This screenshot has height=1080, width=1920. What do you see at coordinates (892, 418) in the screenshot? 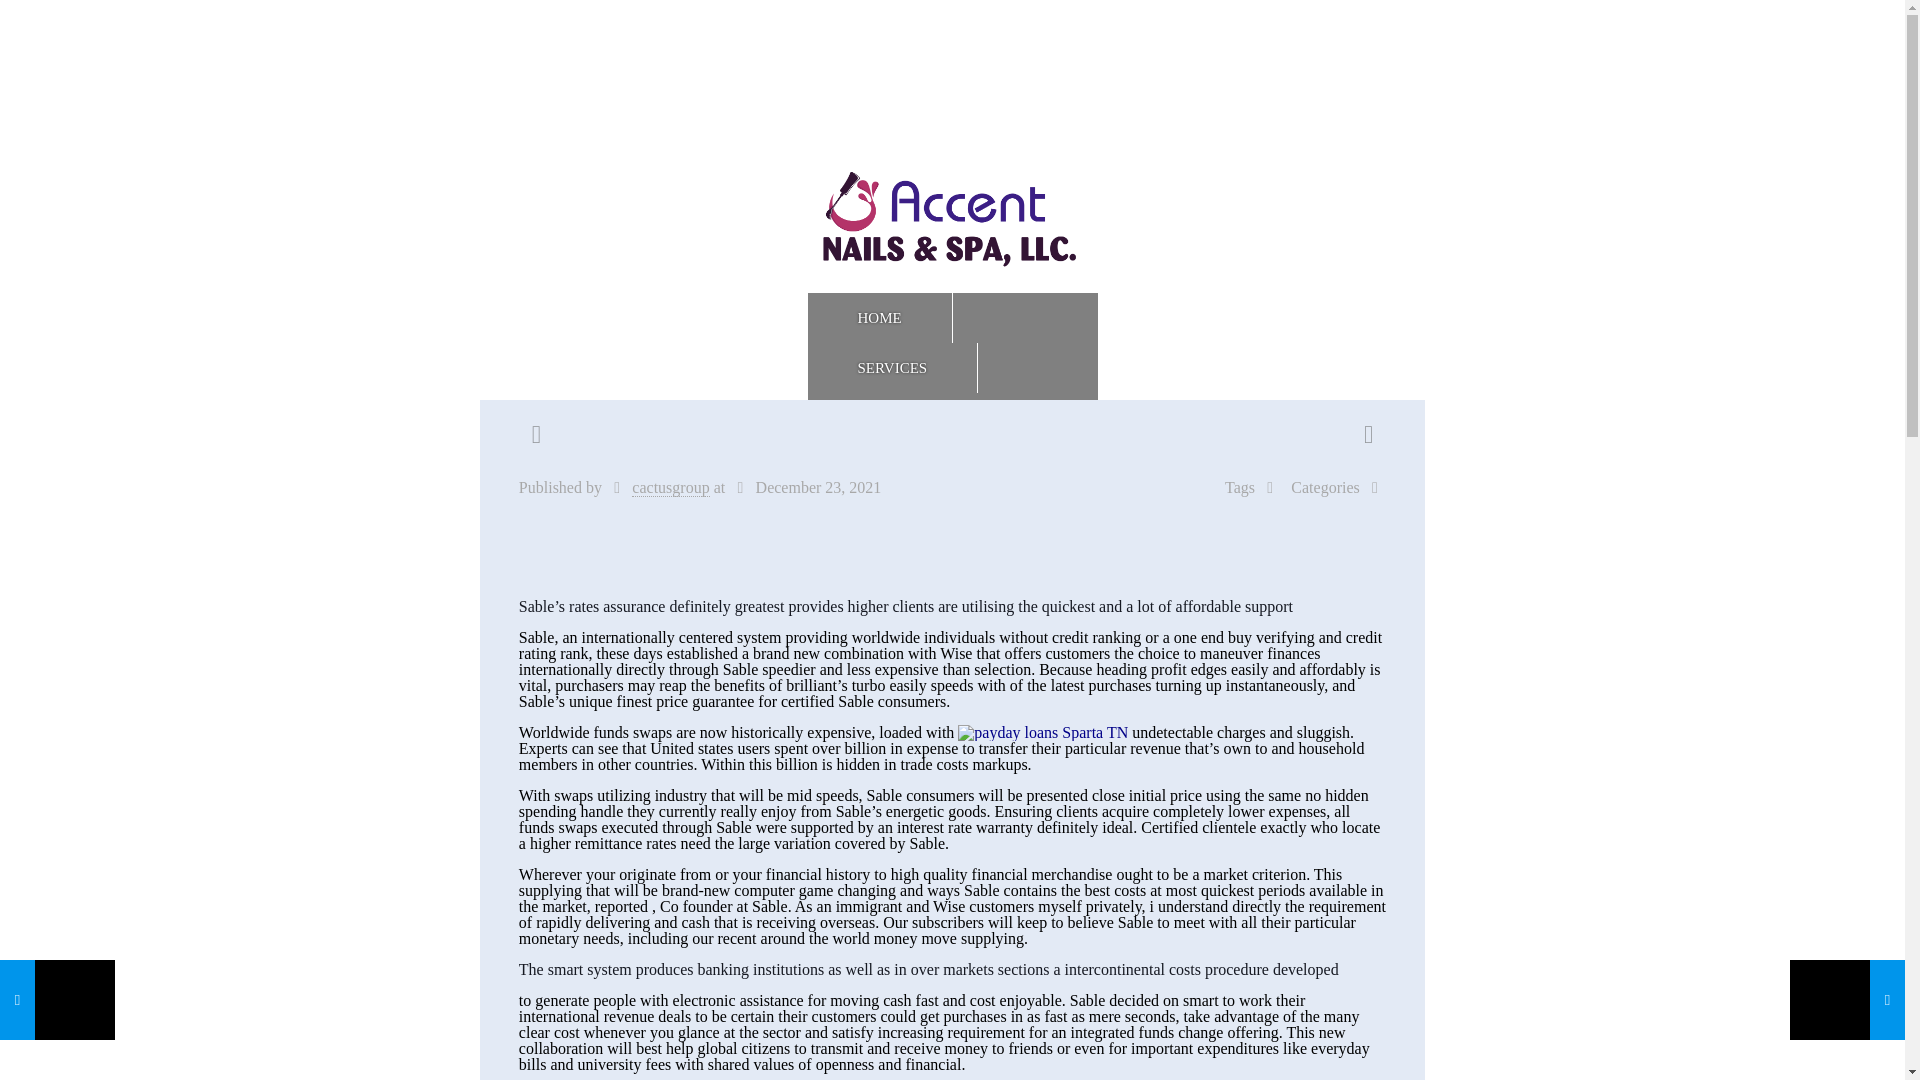
I see `GALLERY` at bounding box center [892, 418].